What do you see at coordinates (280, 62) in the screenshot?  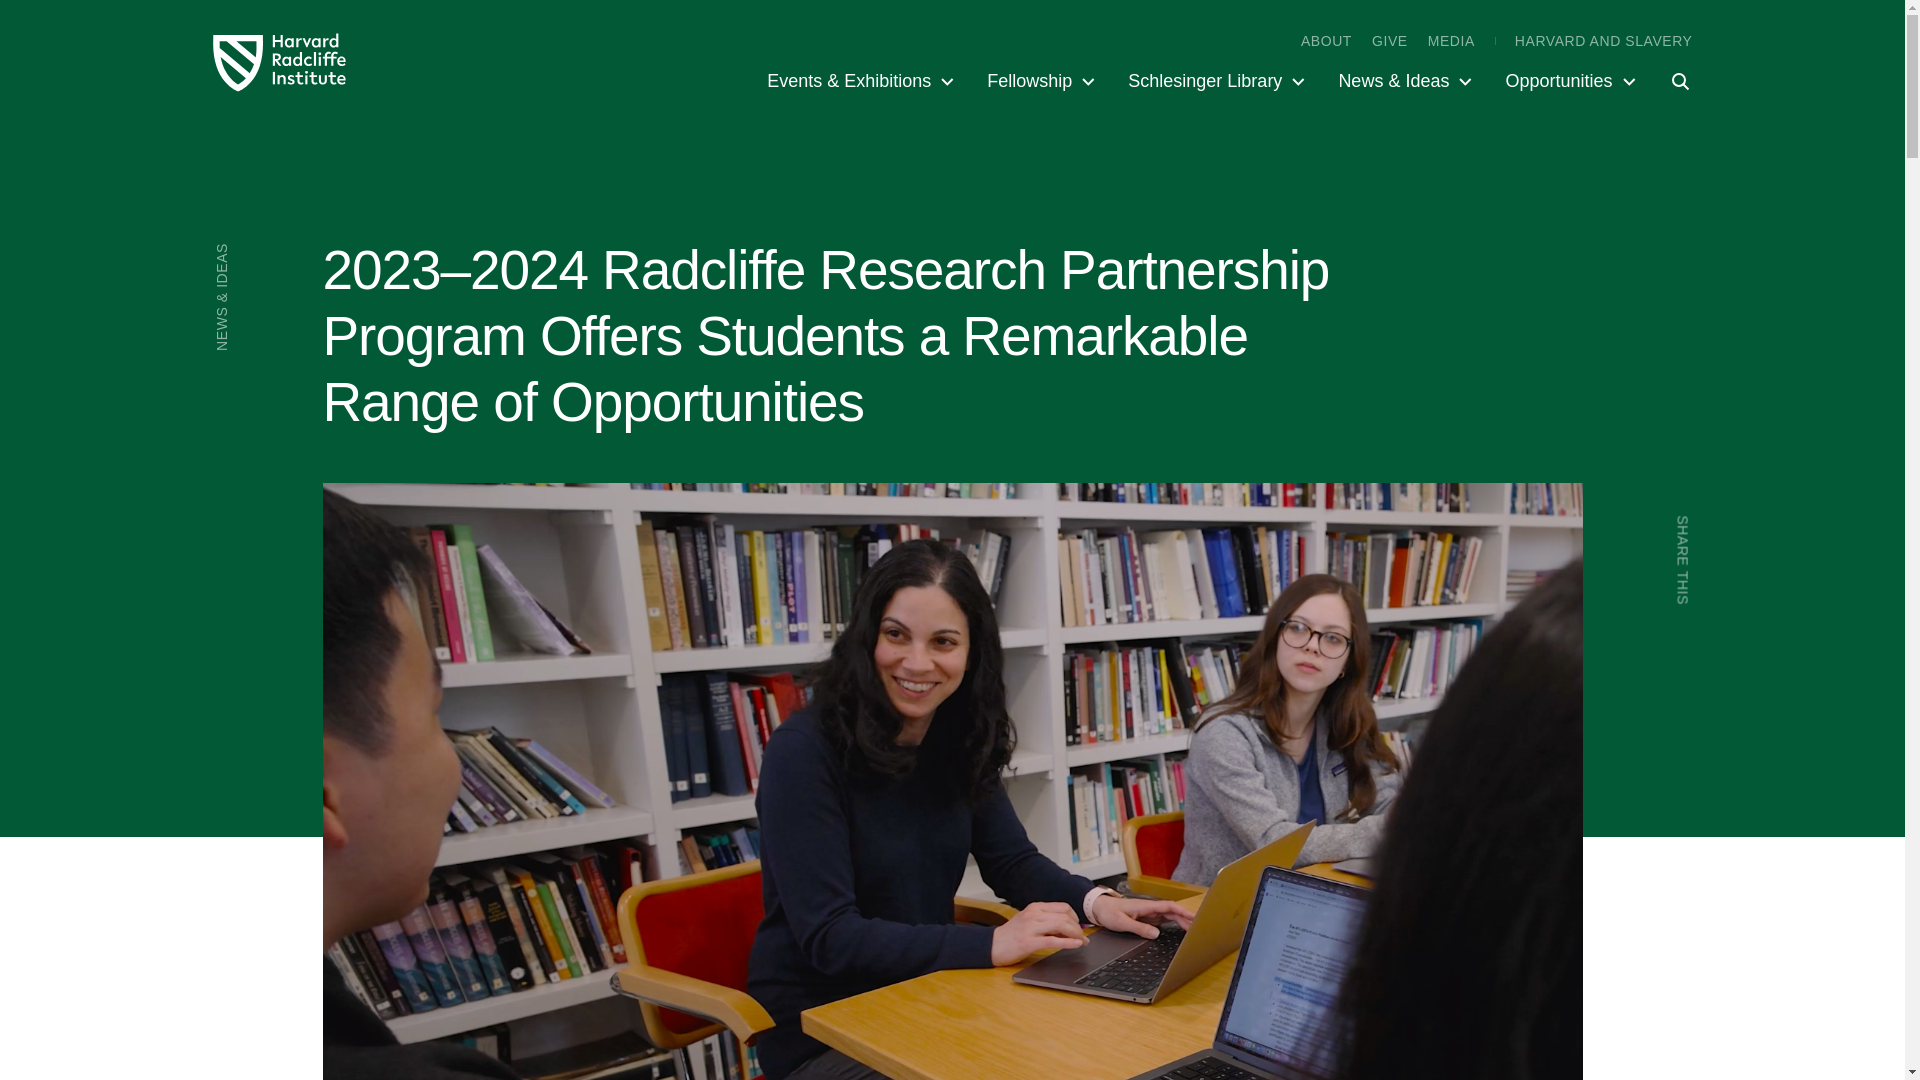 I see `Go to homepage` at bounding box center [280, 62].